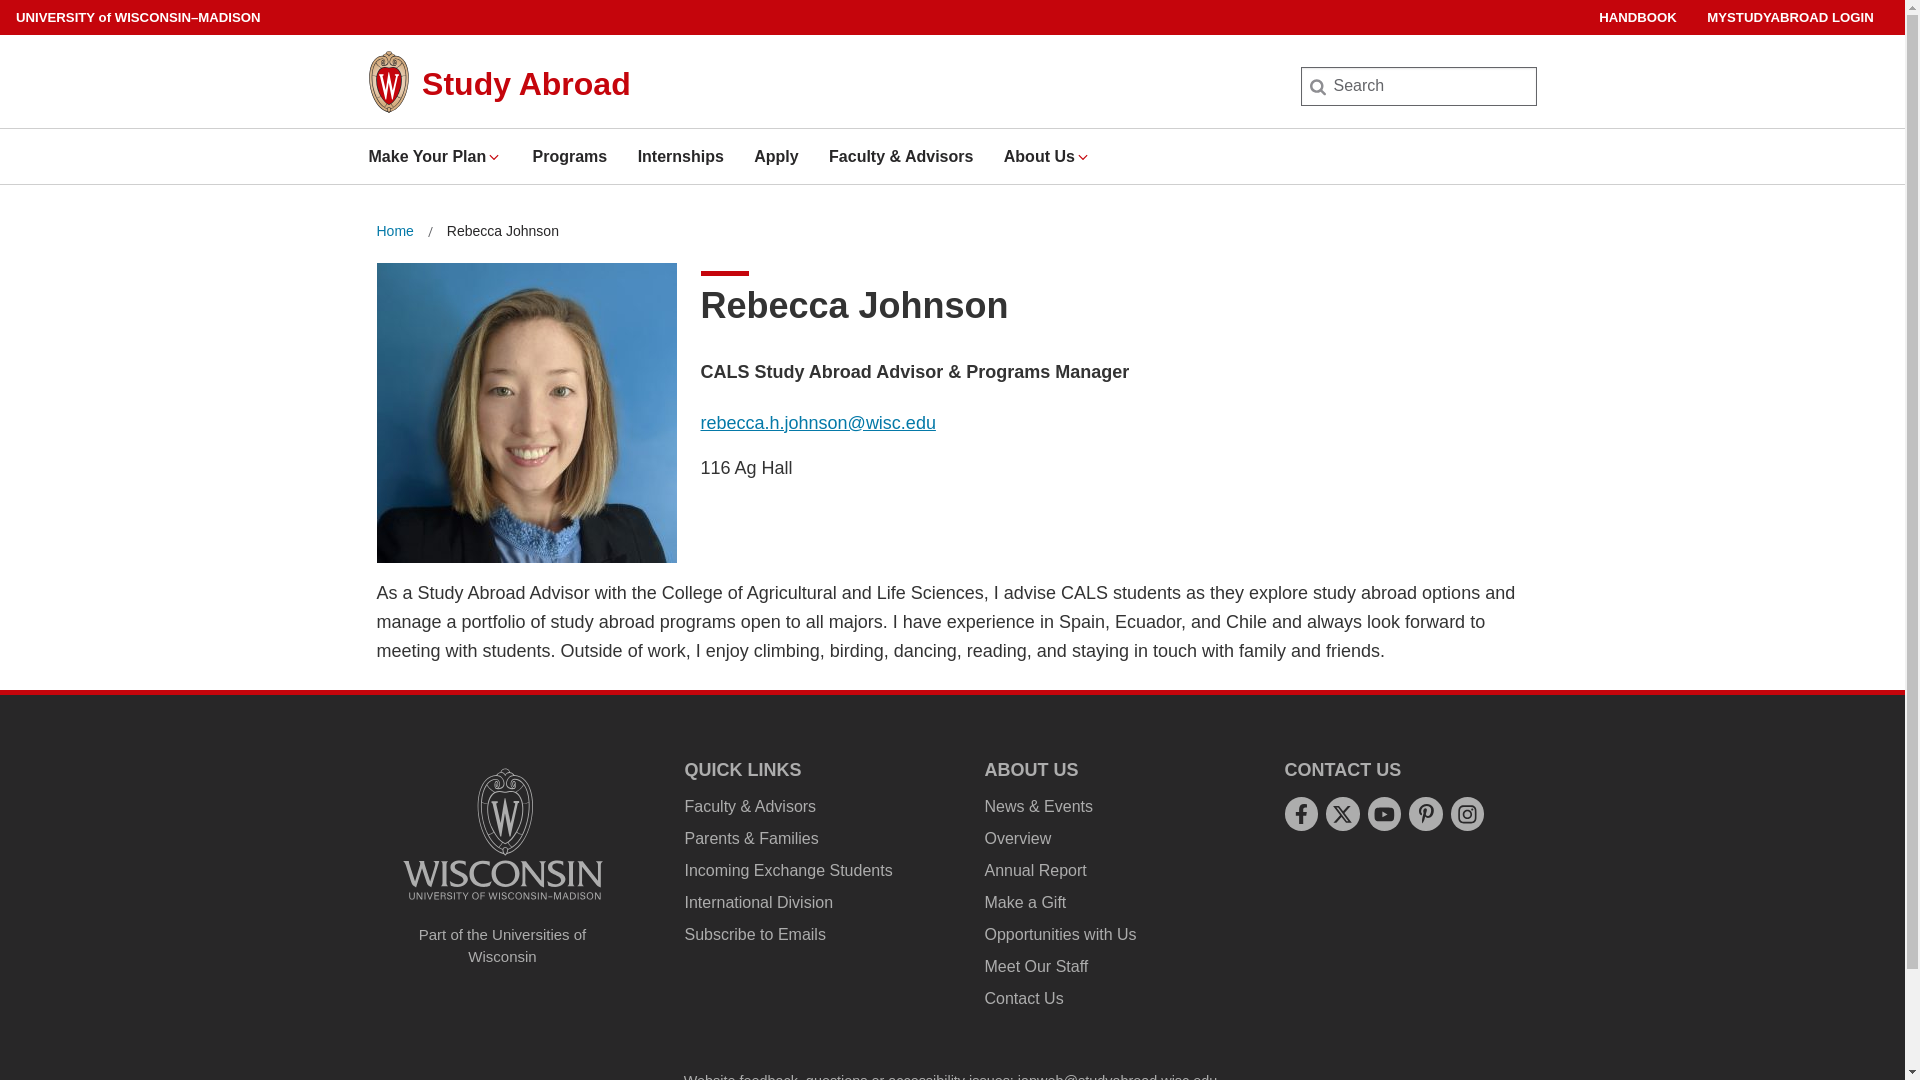 This screenshot has width=1920, height=1080. Describe the element at coordinates (434, 156) in the screenshot. I see `Make Your Plan Expand` at that location.